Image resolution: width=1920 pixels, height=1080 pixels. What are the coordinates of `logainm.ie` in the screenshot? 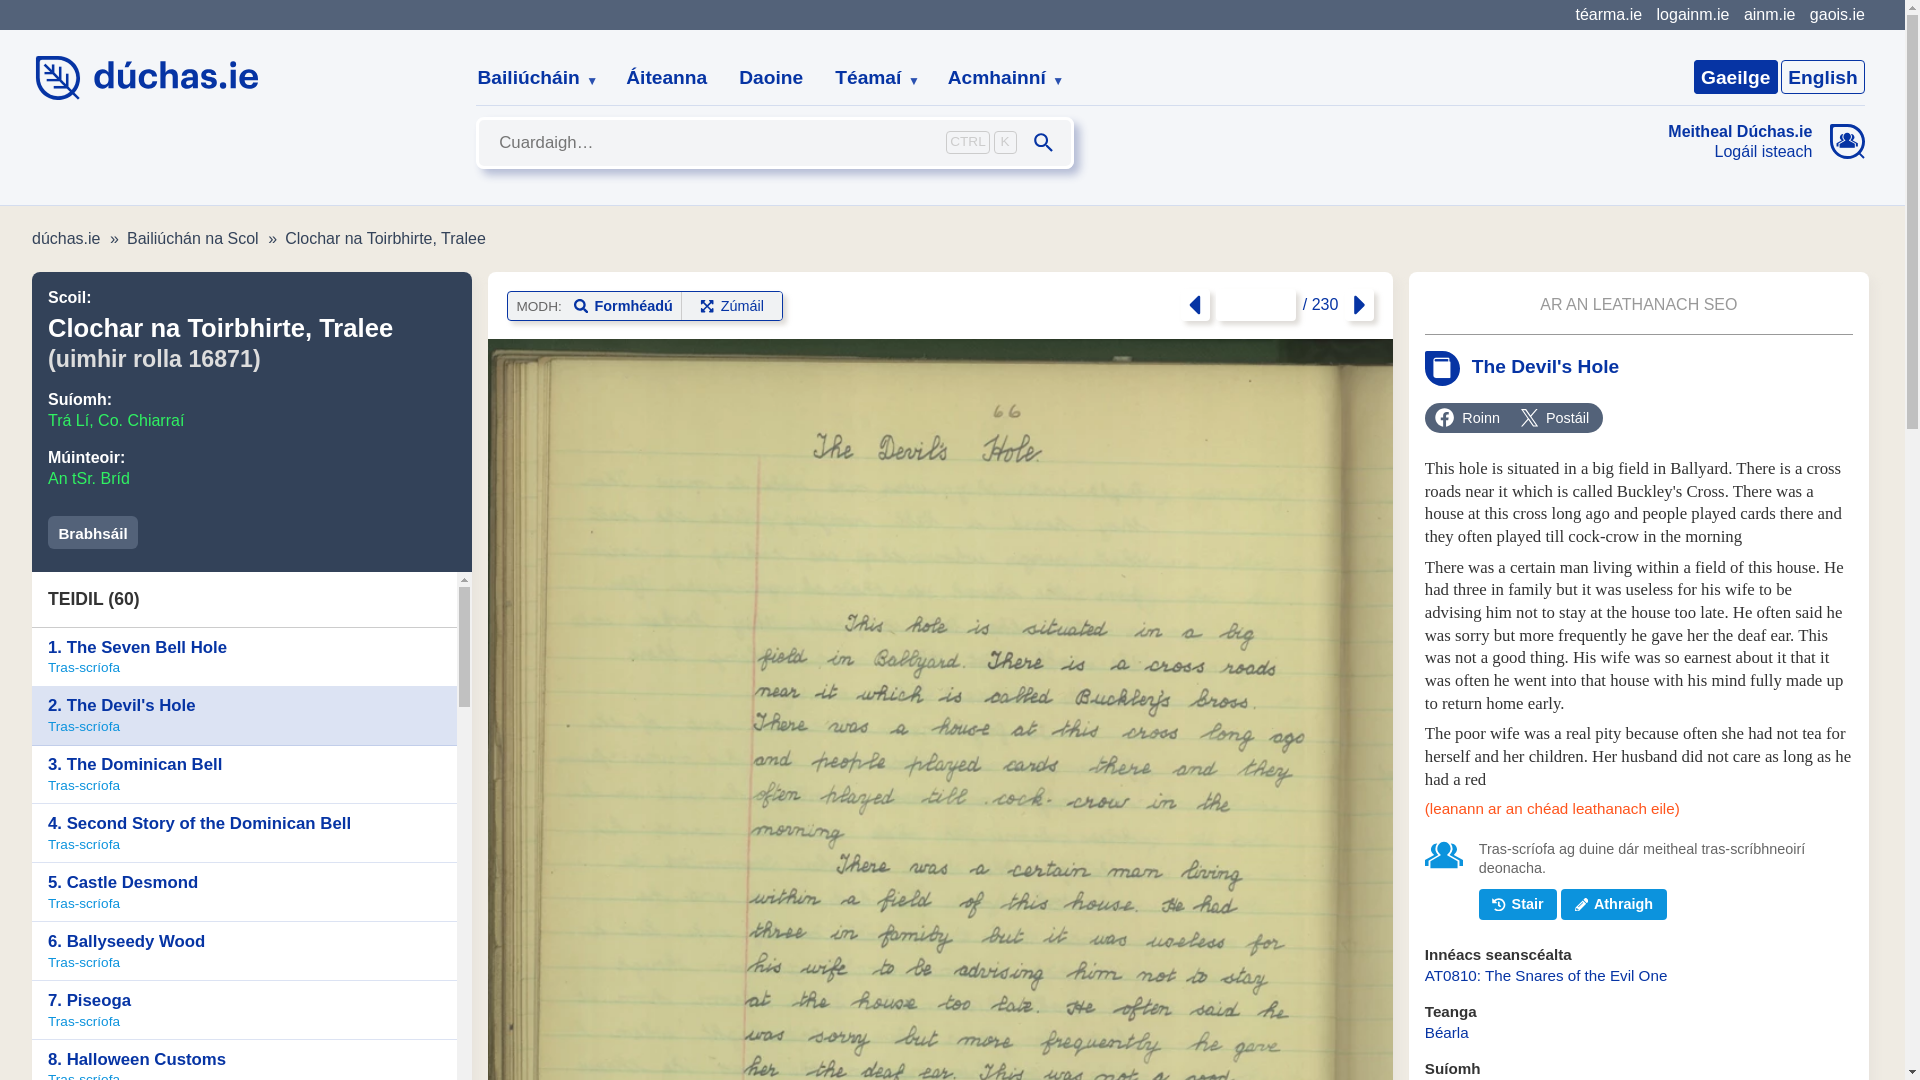 It's located at (1692, 14).